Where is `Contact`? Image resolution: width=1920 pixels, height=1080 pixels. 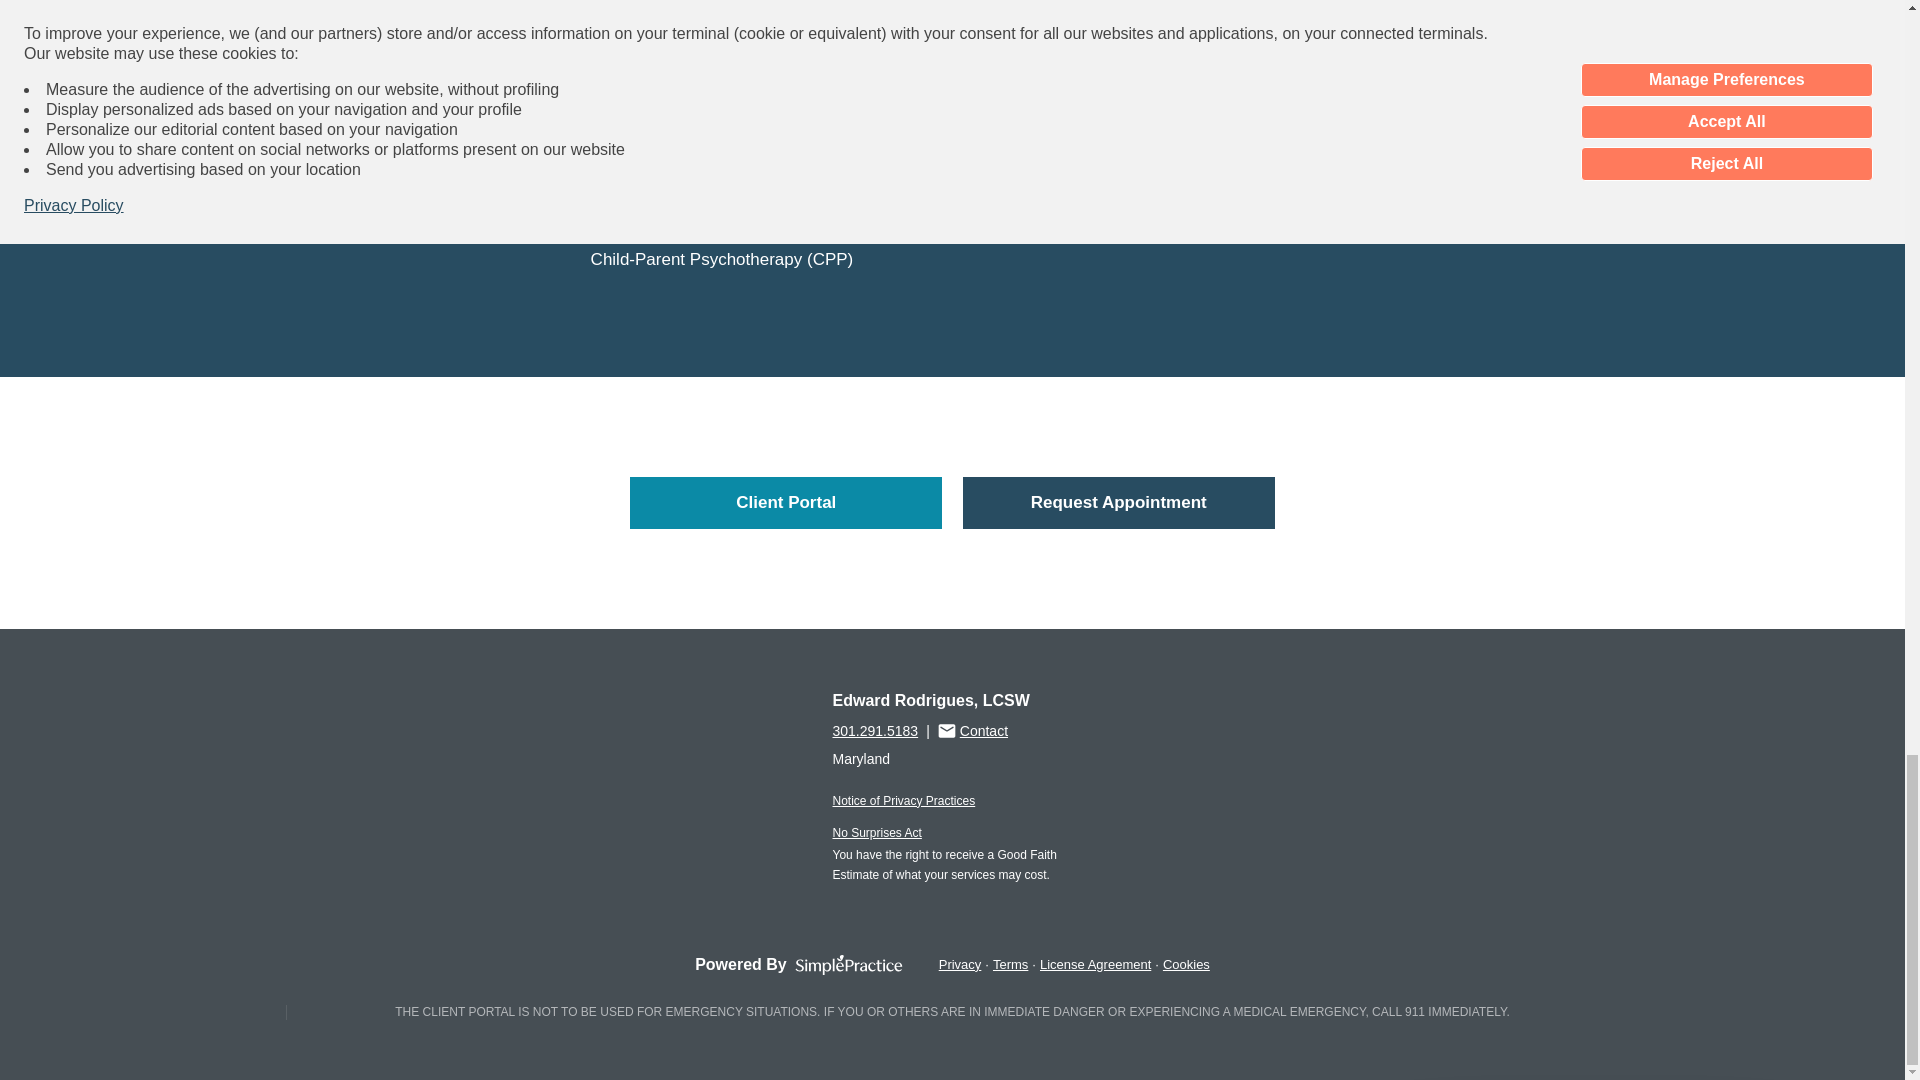 Contact is located at coordinates (973, 730).